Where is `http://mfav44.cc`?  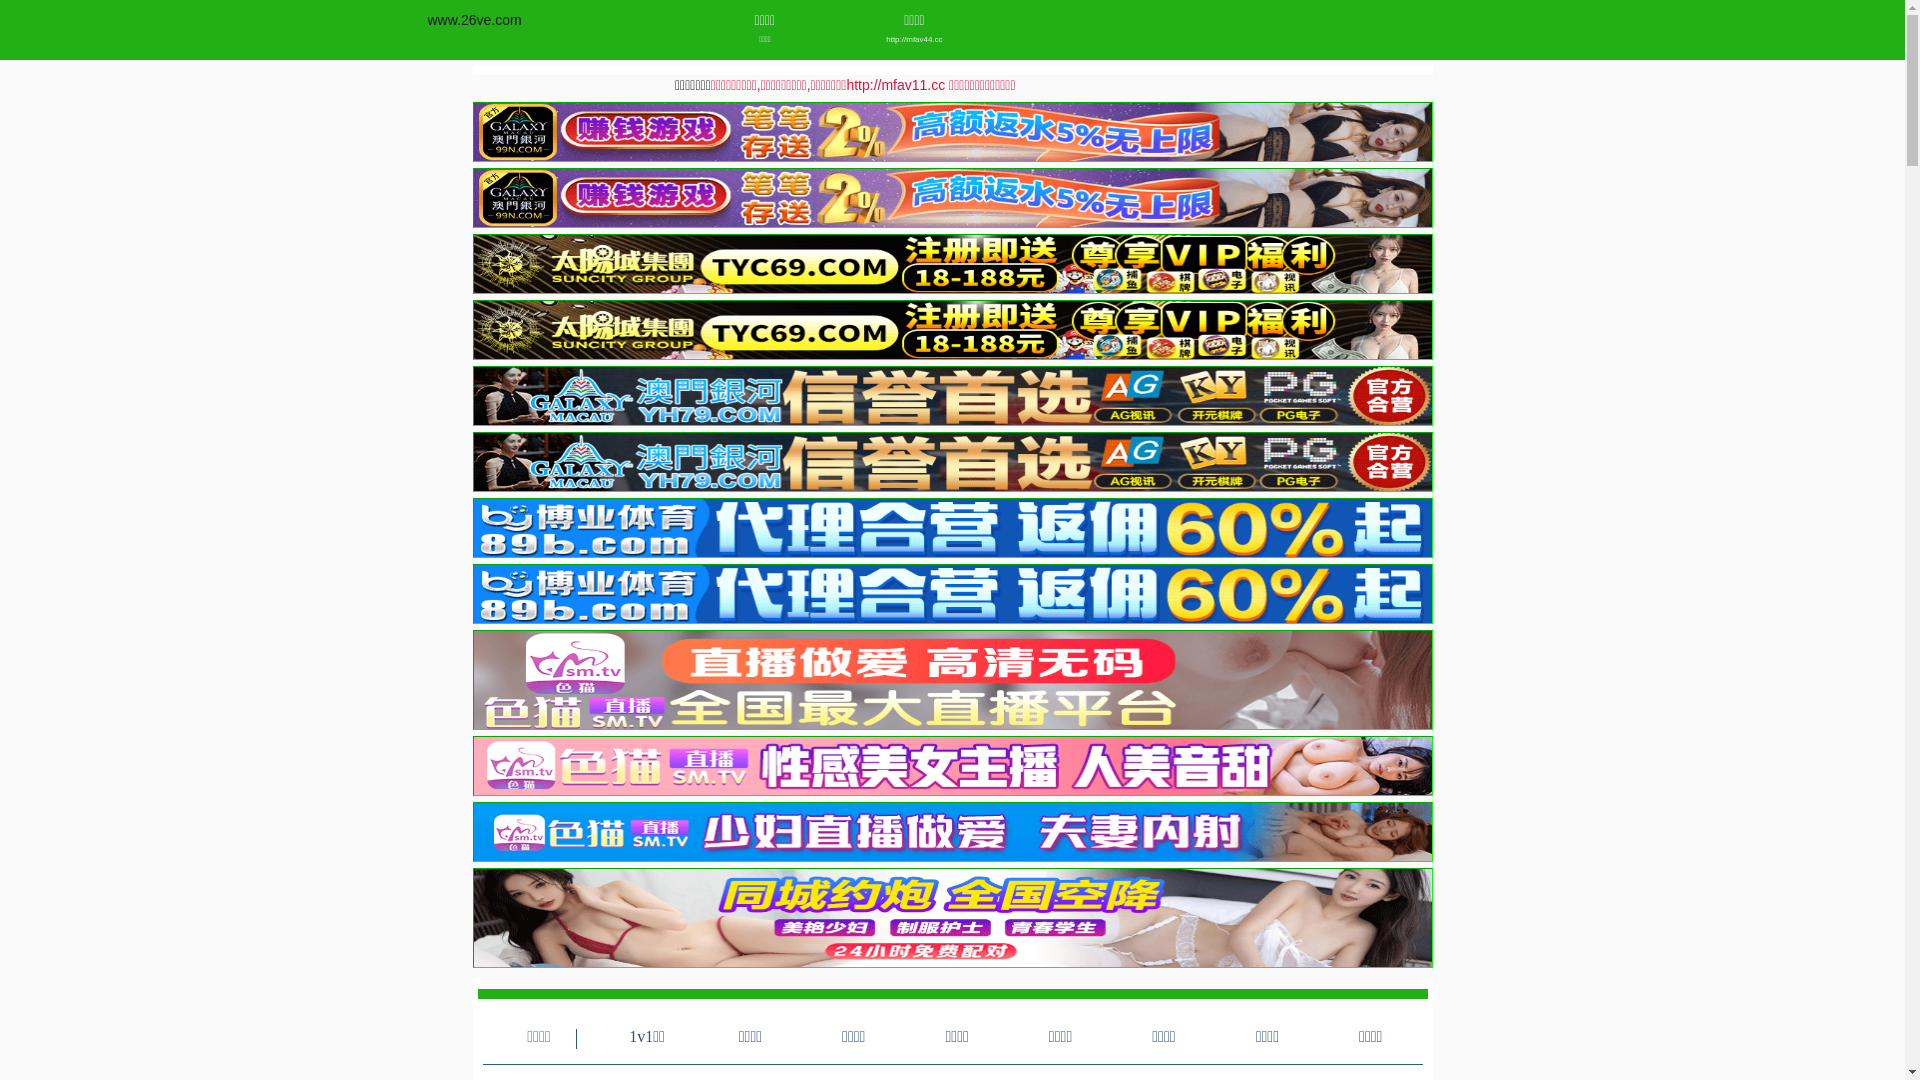
http://mfav44.cc is located at coordinates (914, 40).